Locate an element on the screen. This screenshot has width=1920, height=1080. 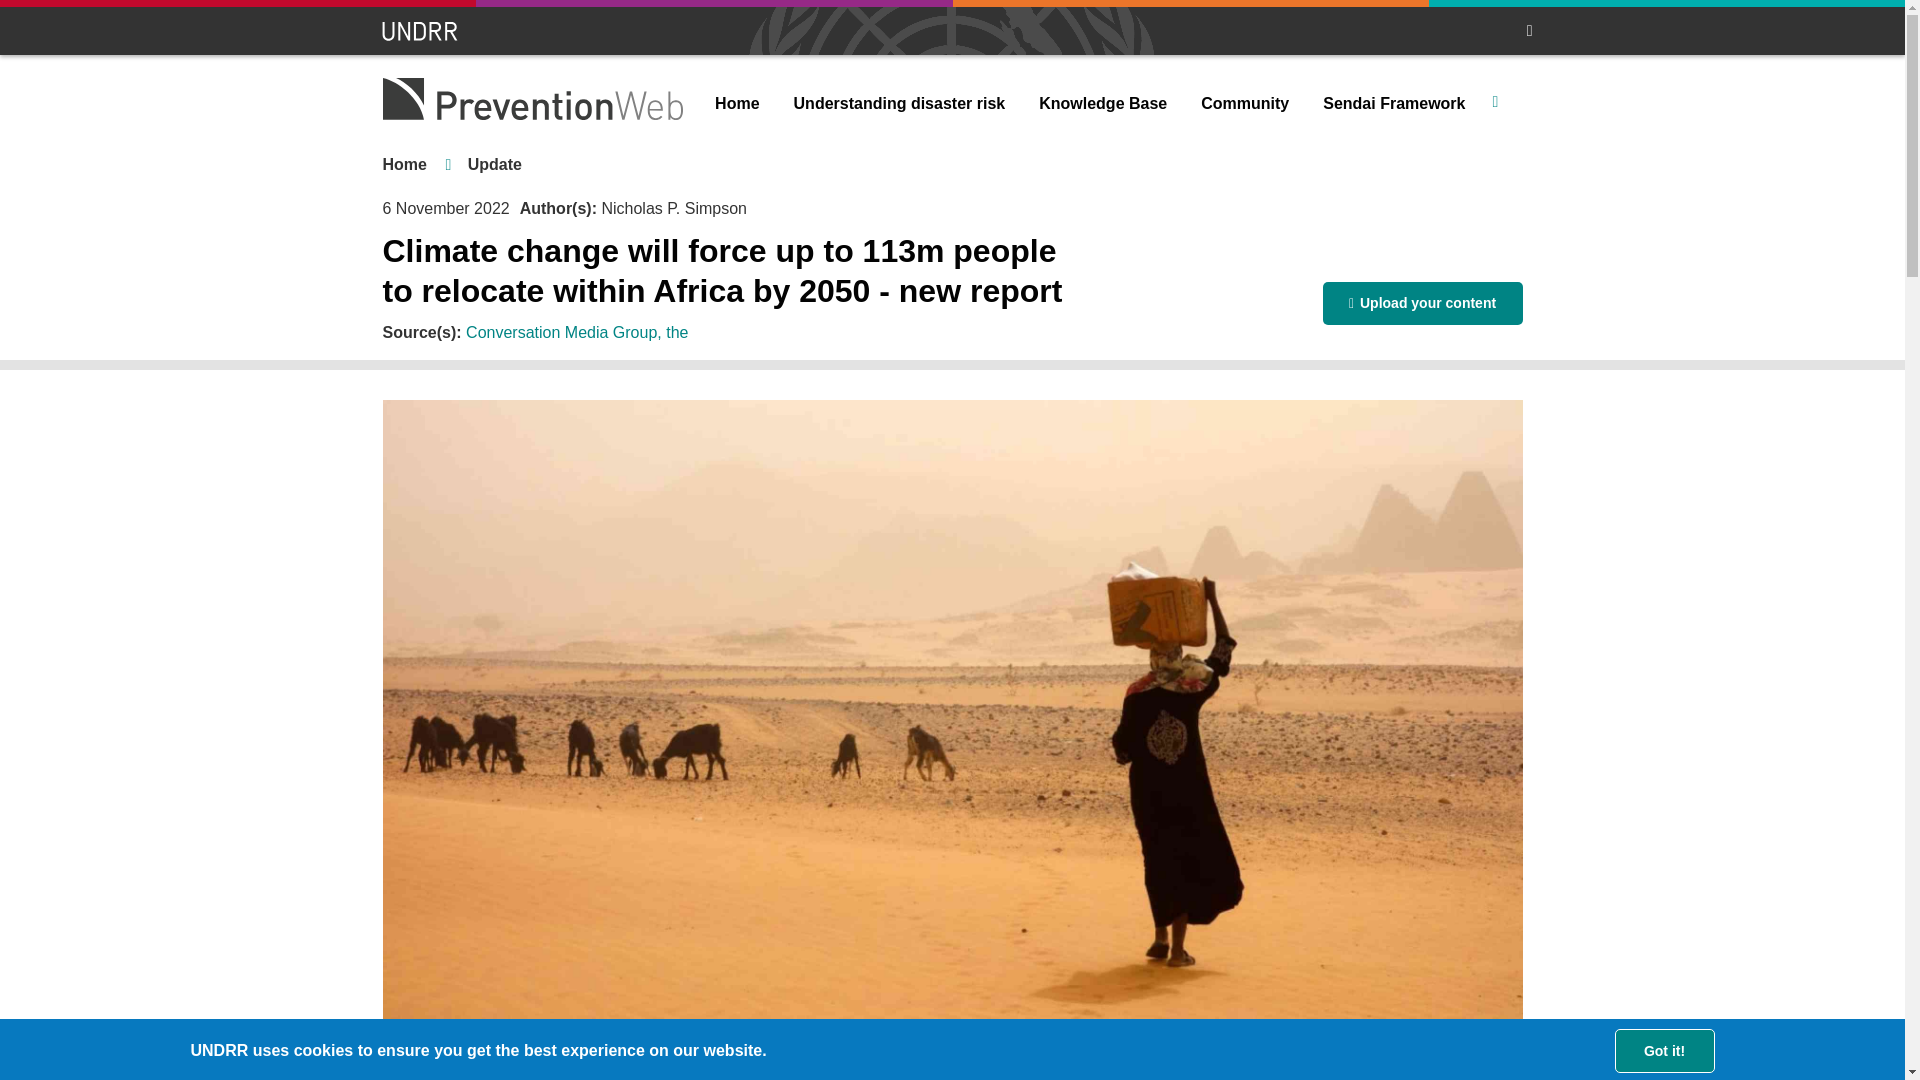
Update is located at coordinates (495, 164).